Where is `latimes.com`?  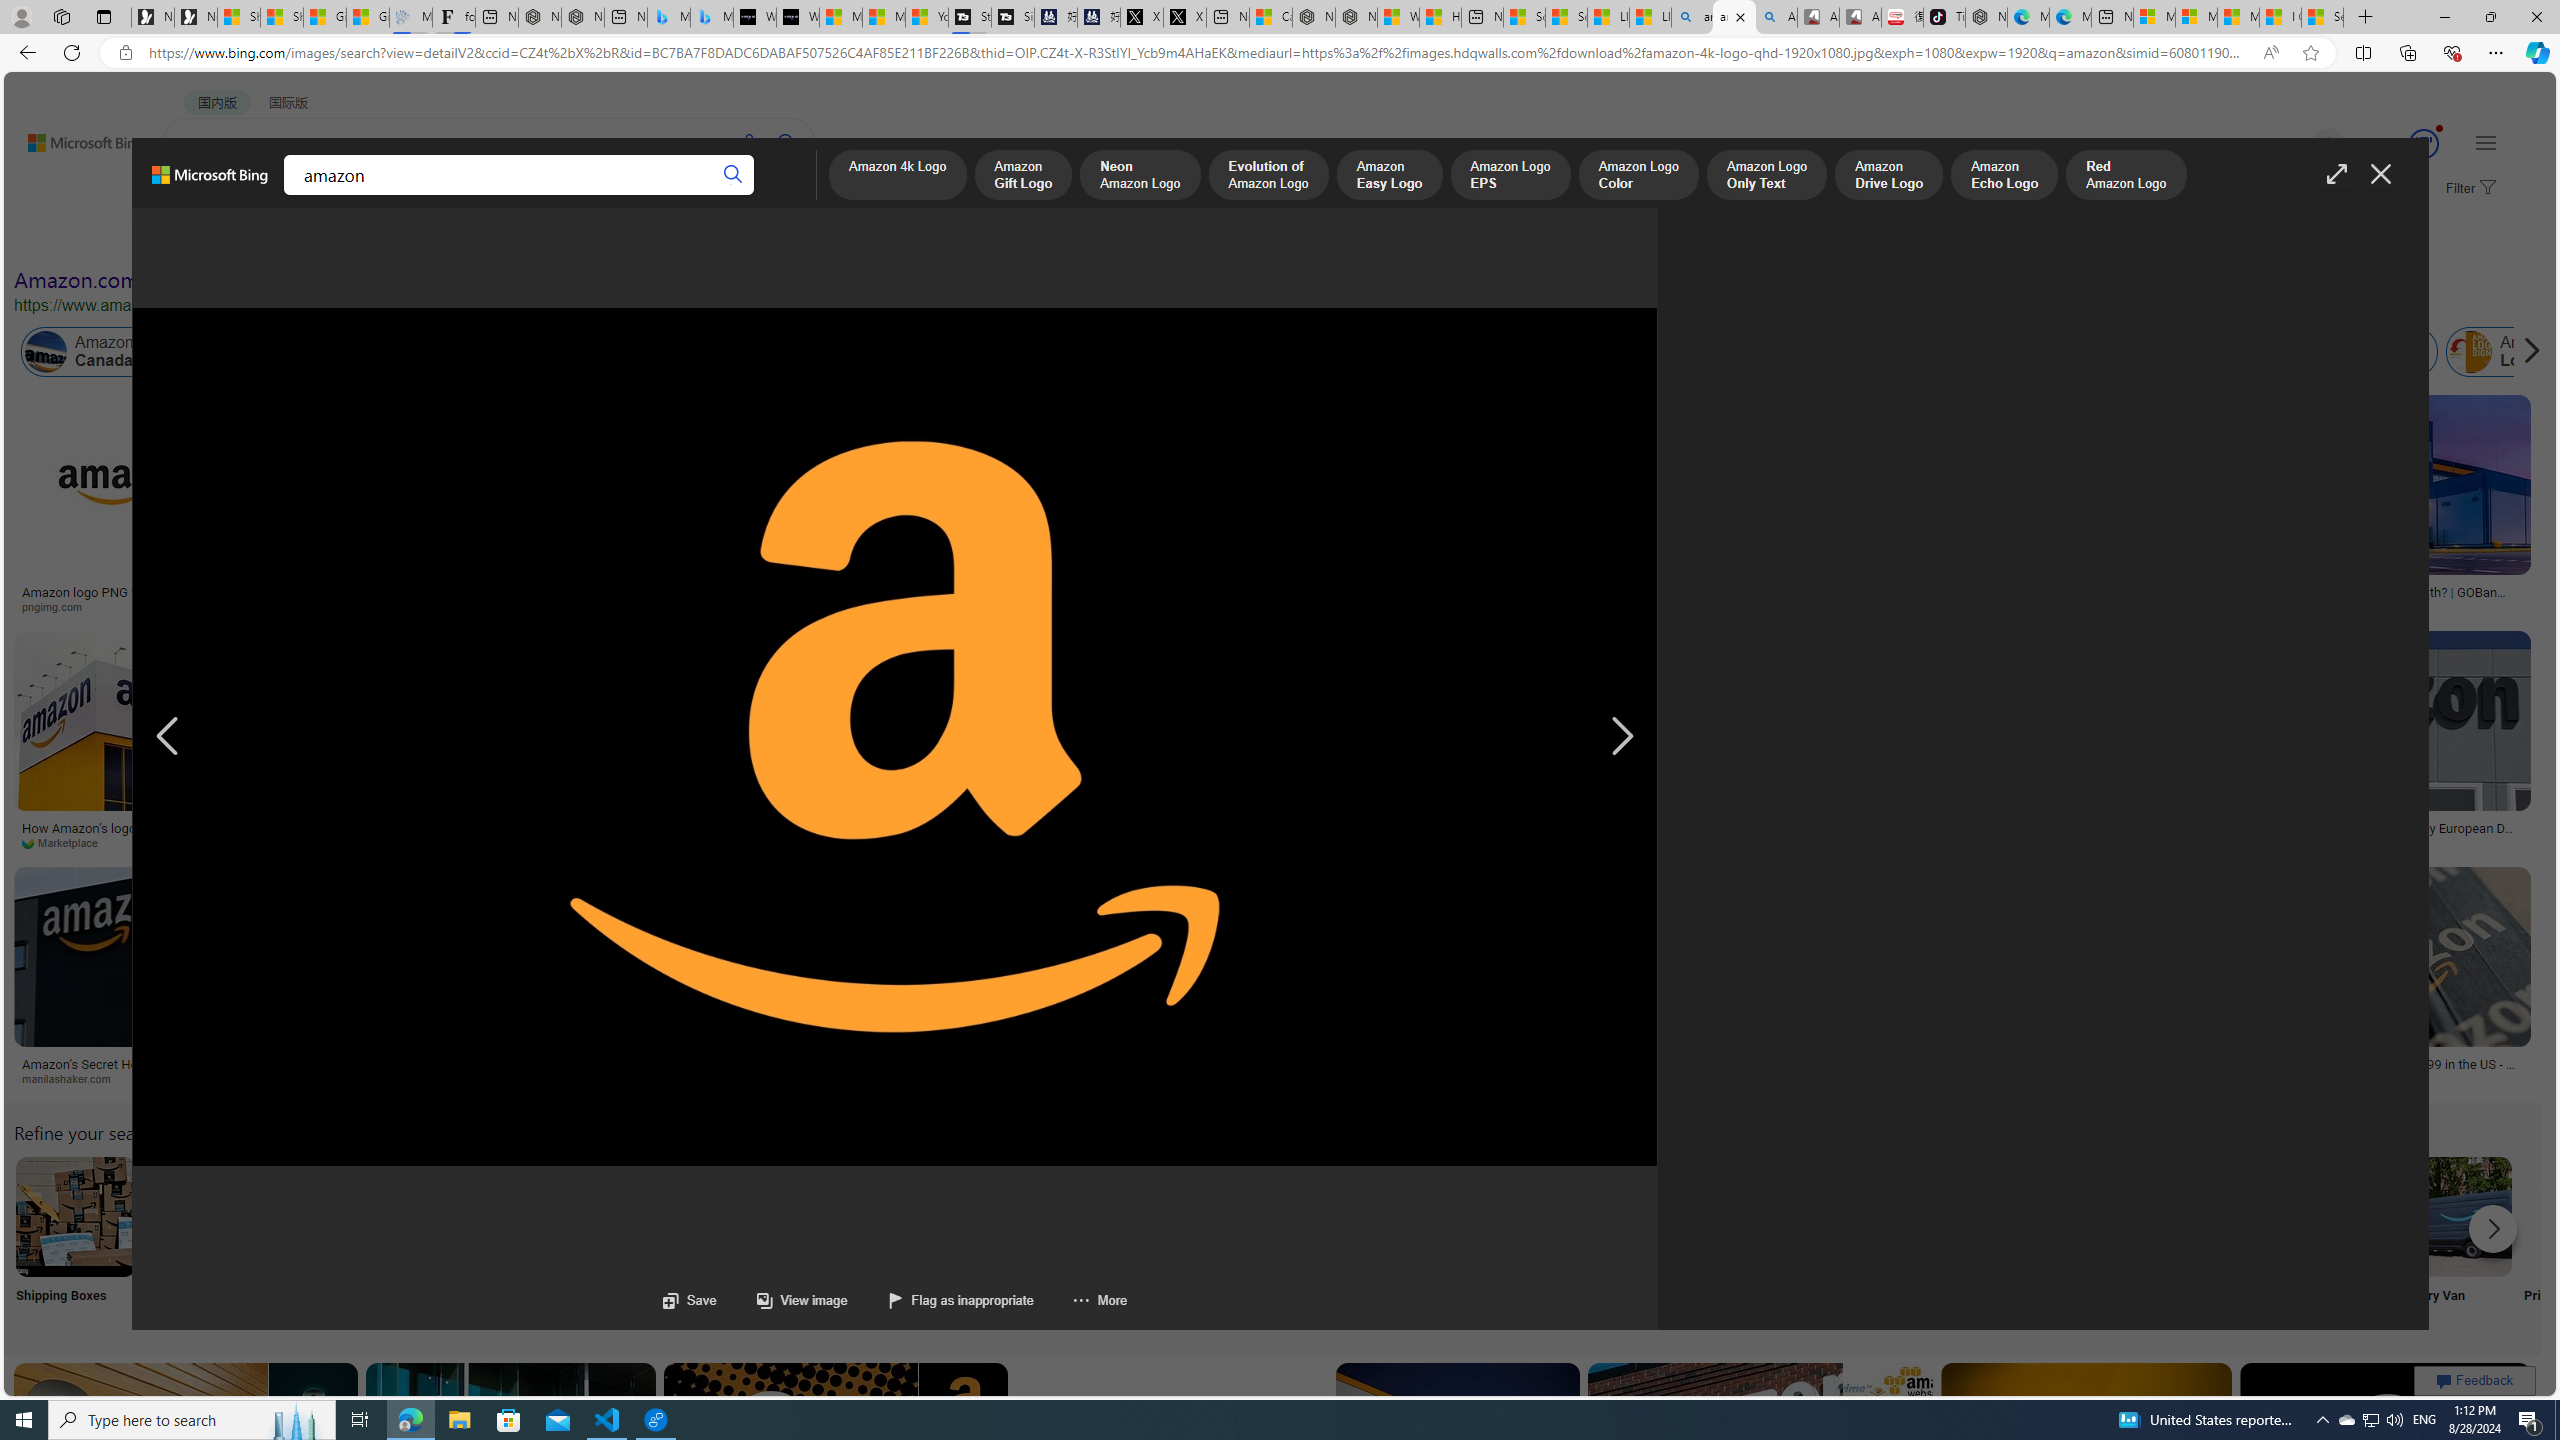
latimes.com is located at coordinates (1734, 1079).